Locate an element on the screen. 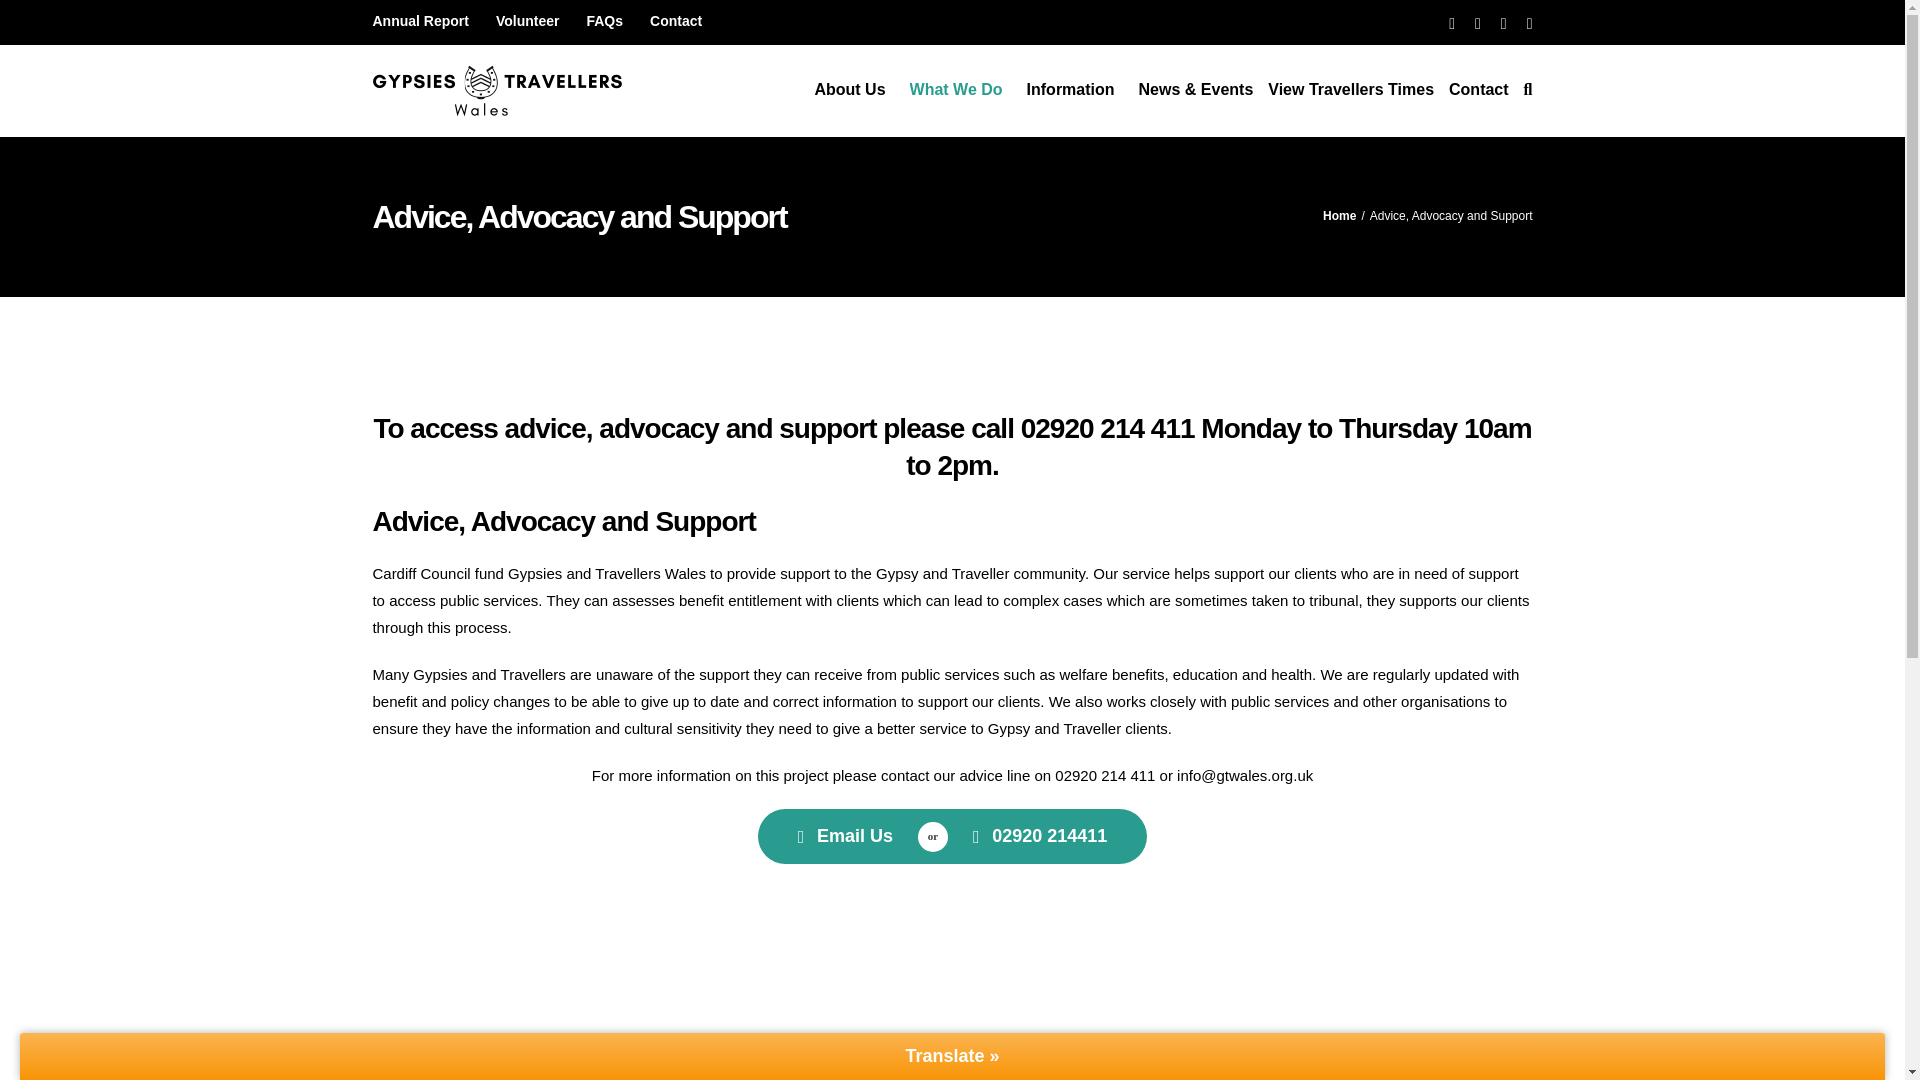  Volunteer is located at coordinates (528, 22).